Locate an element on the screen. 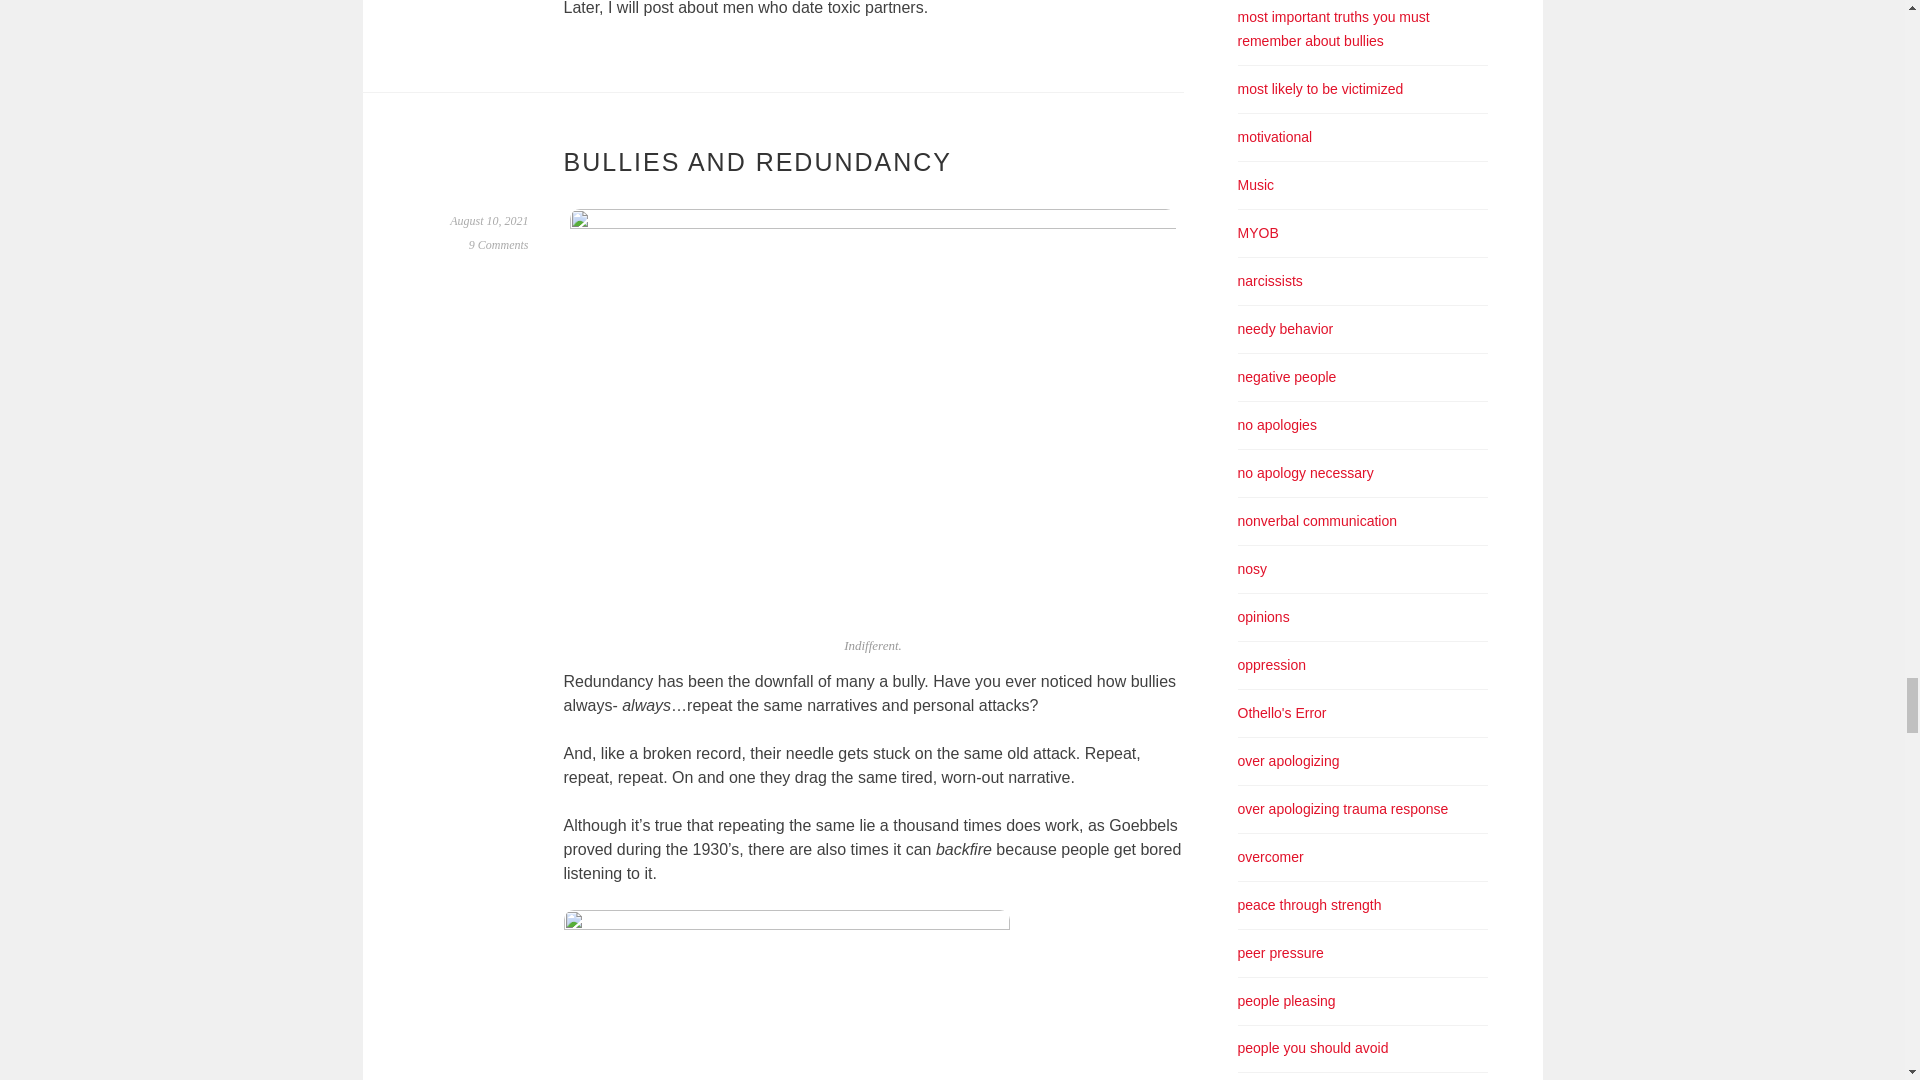  Permalink to Bullies and Redundancy is located at coordinates (488, 220).